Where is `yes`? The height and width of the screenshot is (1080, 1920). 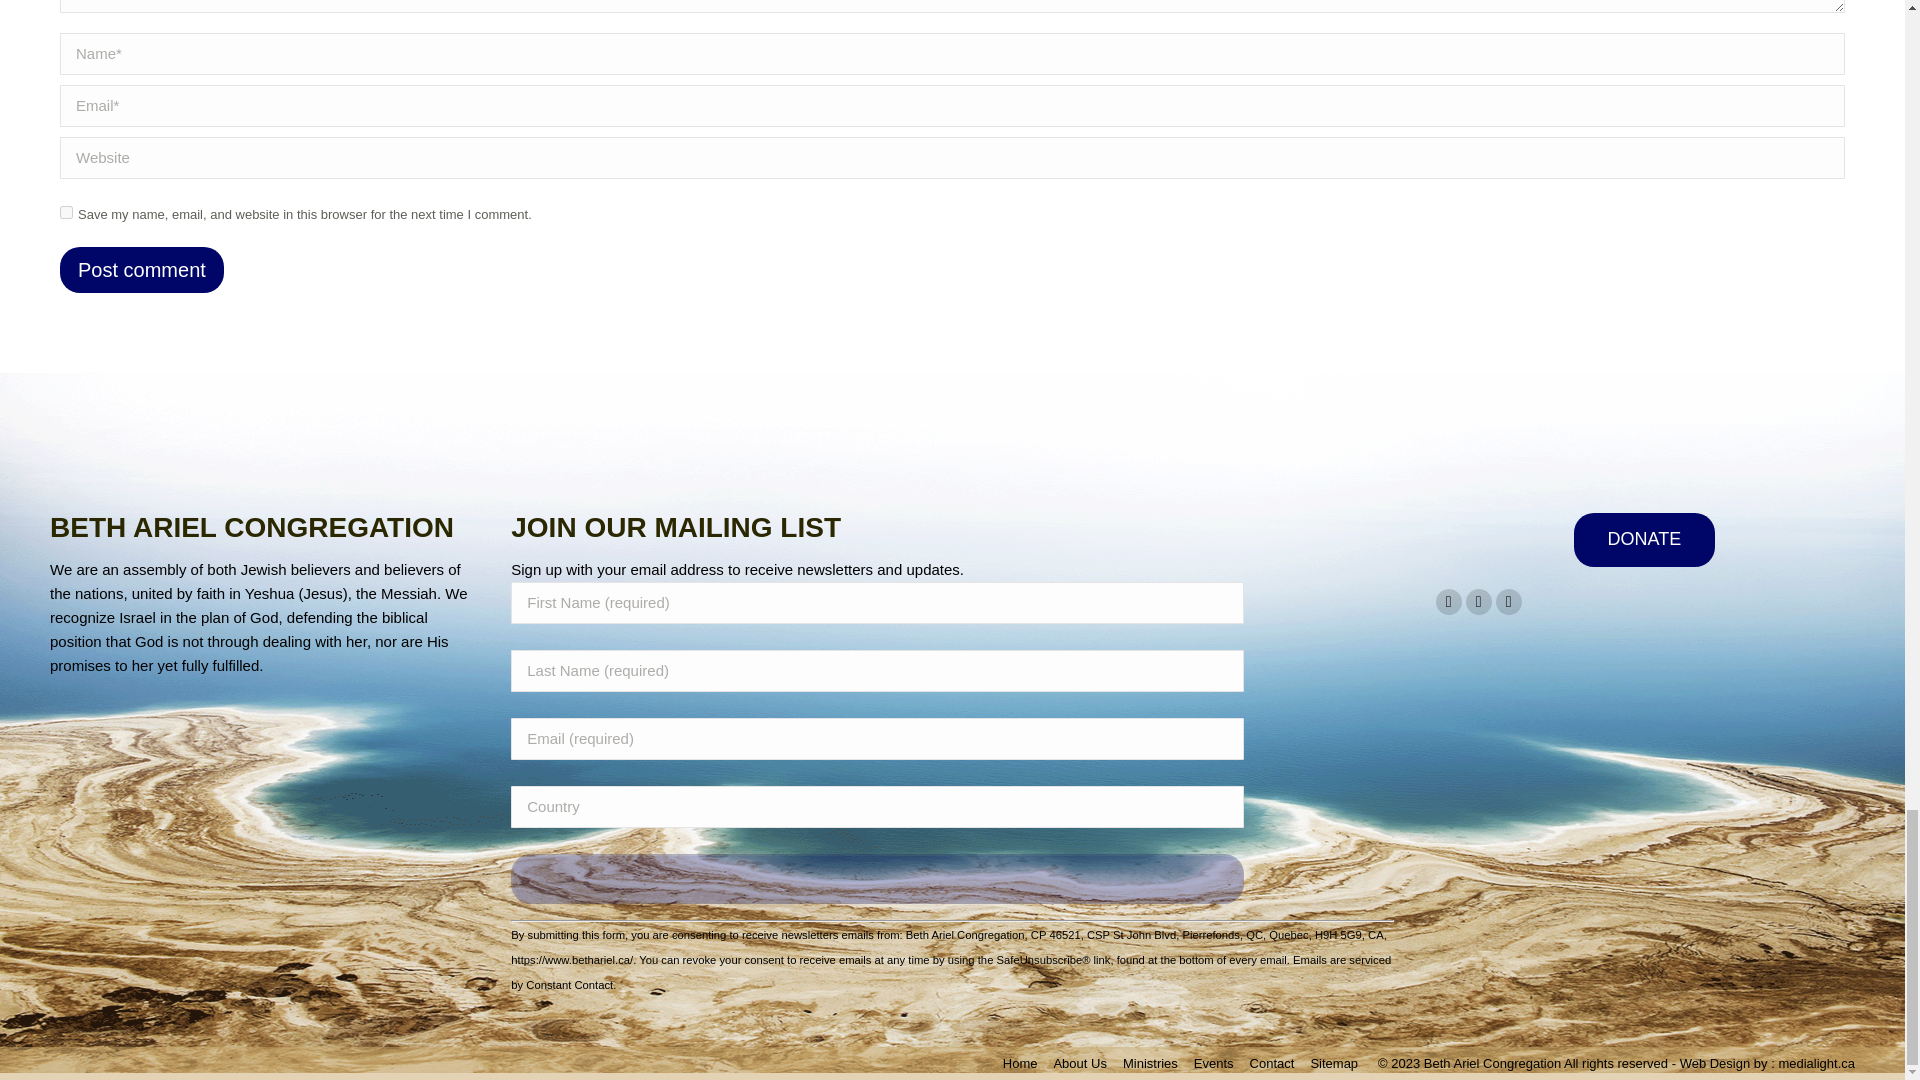 yes is located at coordinates (66, 212).